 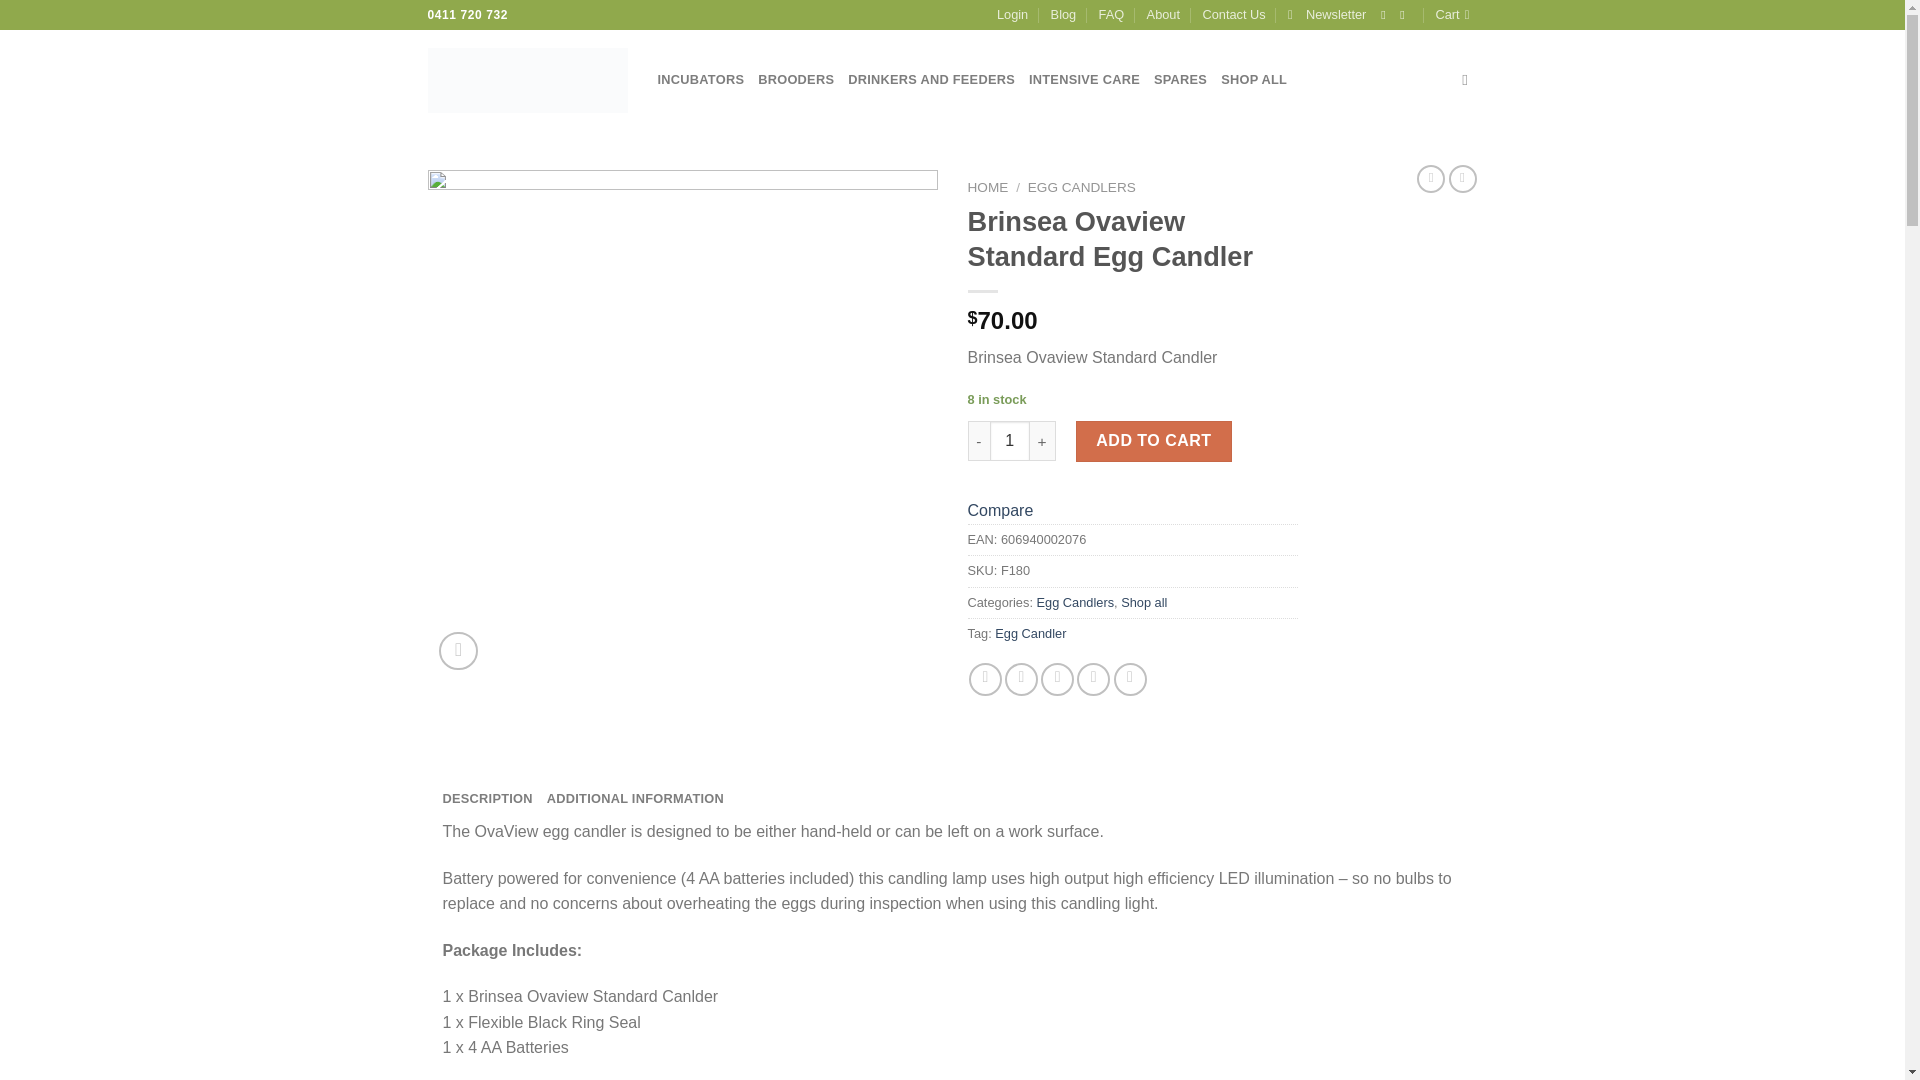 What do you see at coordinates (1457, 15) in the screenshot?
I see `Cart` at bounding box center [1457, 15].